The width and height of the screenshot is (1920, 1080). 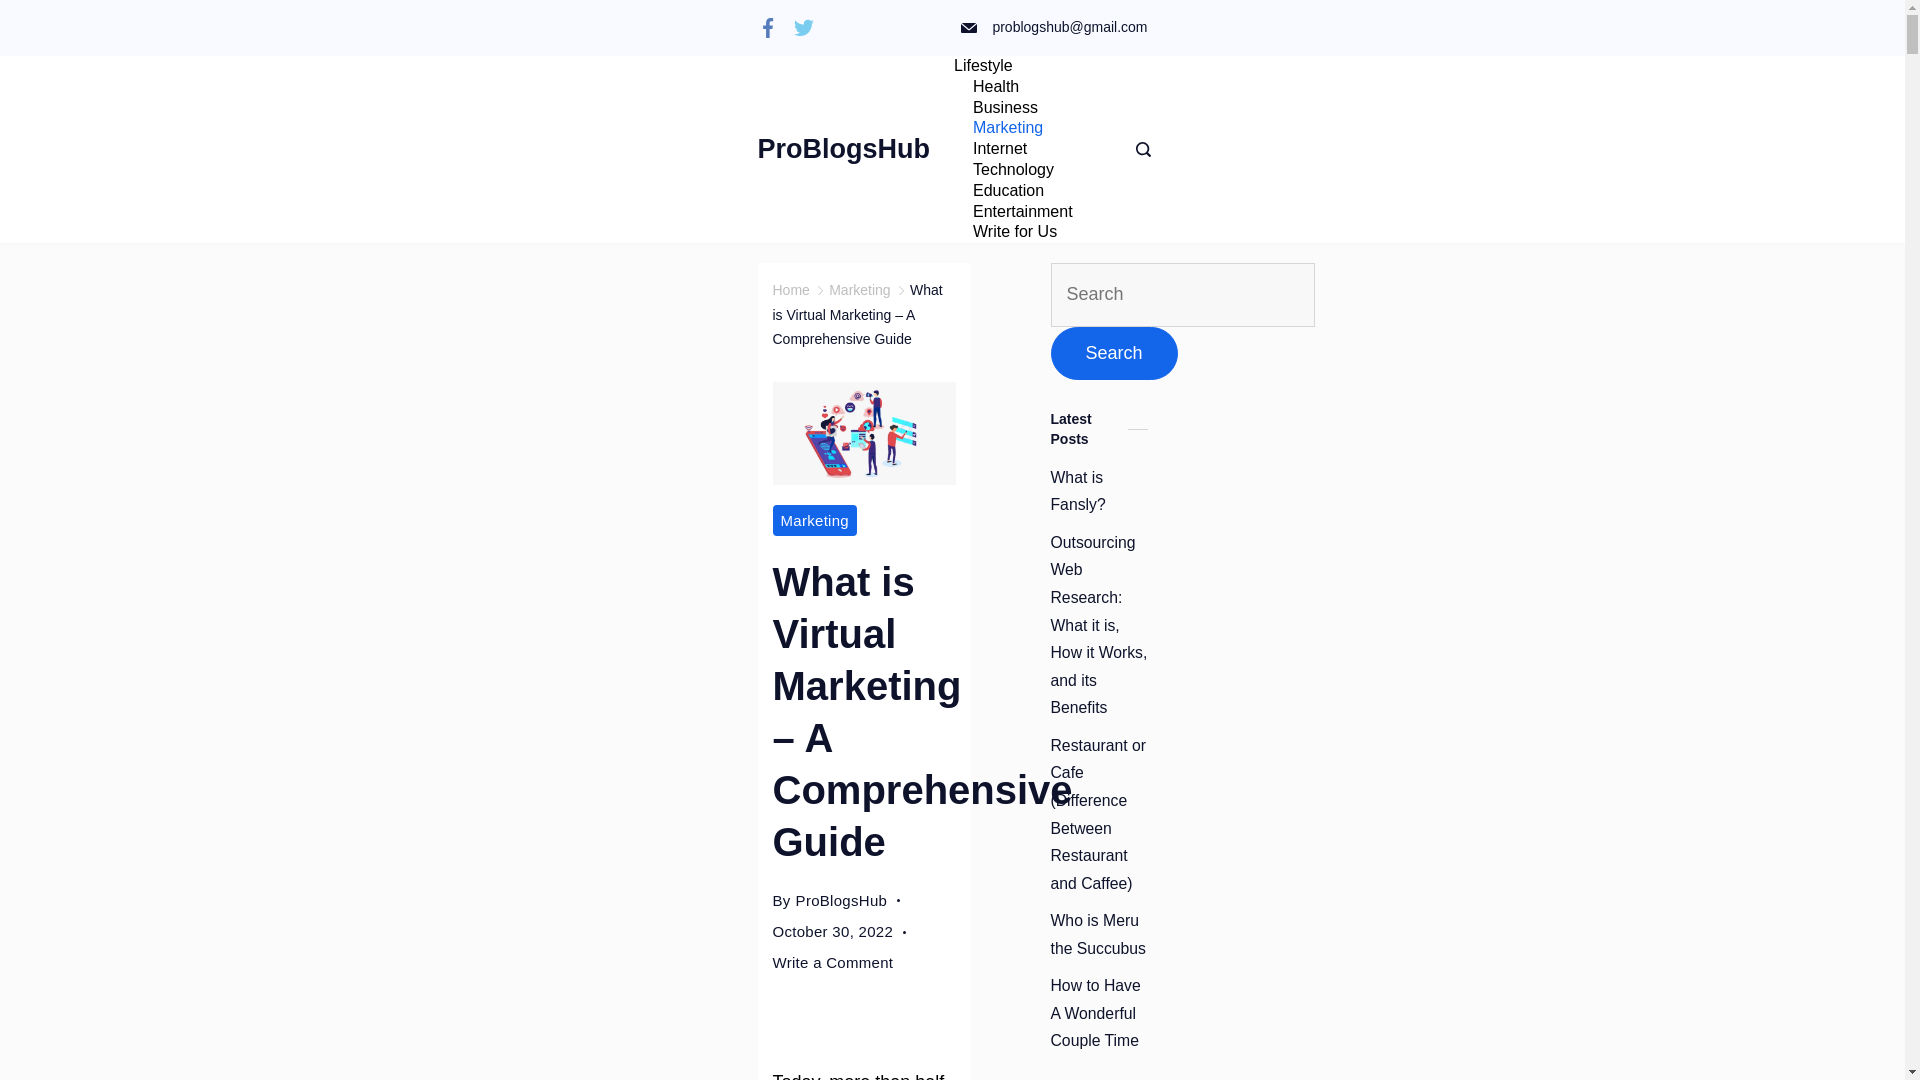 What do you see at coordinates (1006, 108) in the screenshot?
I see `Business` at bounding box center [1006, 108].